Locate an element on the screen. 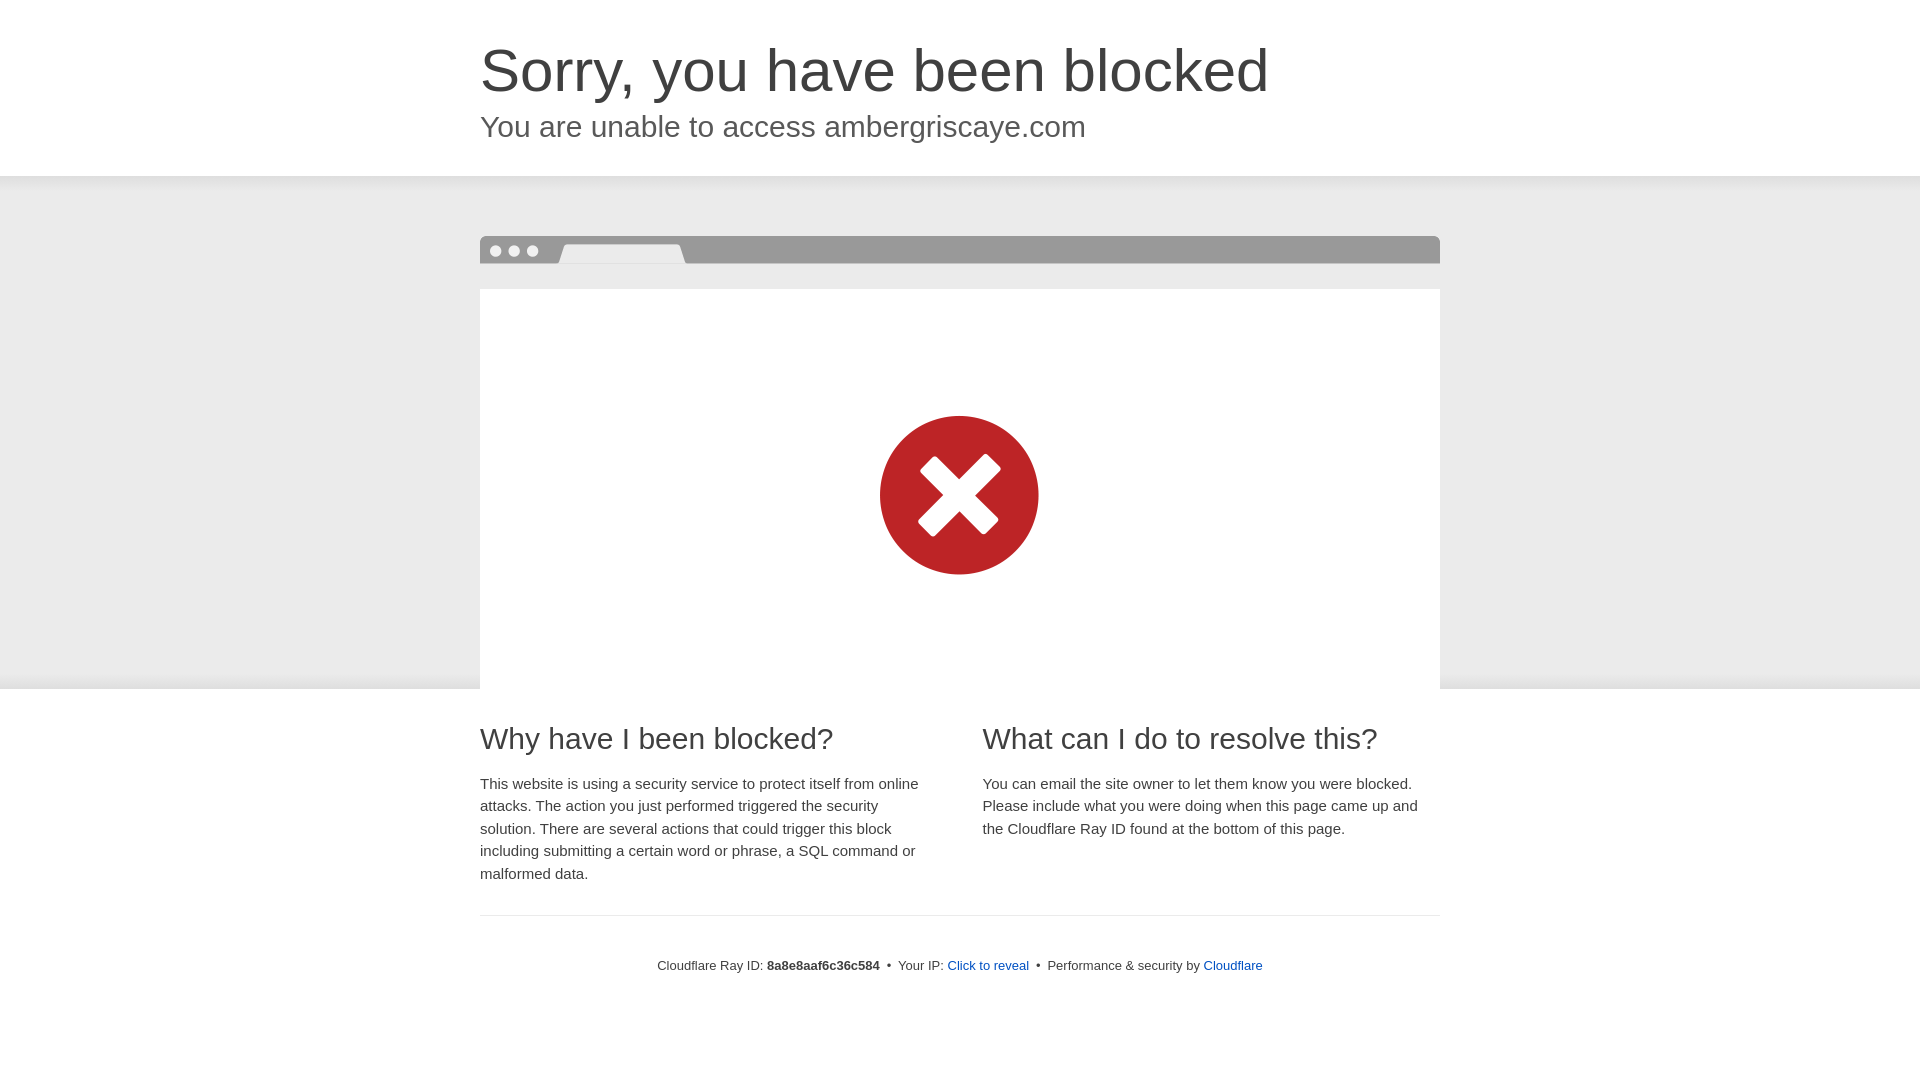 This screenshot has height=1080, width=1920. Cloudflare is located at coordinates (1233, 965).